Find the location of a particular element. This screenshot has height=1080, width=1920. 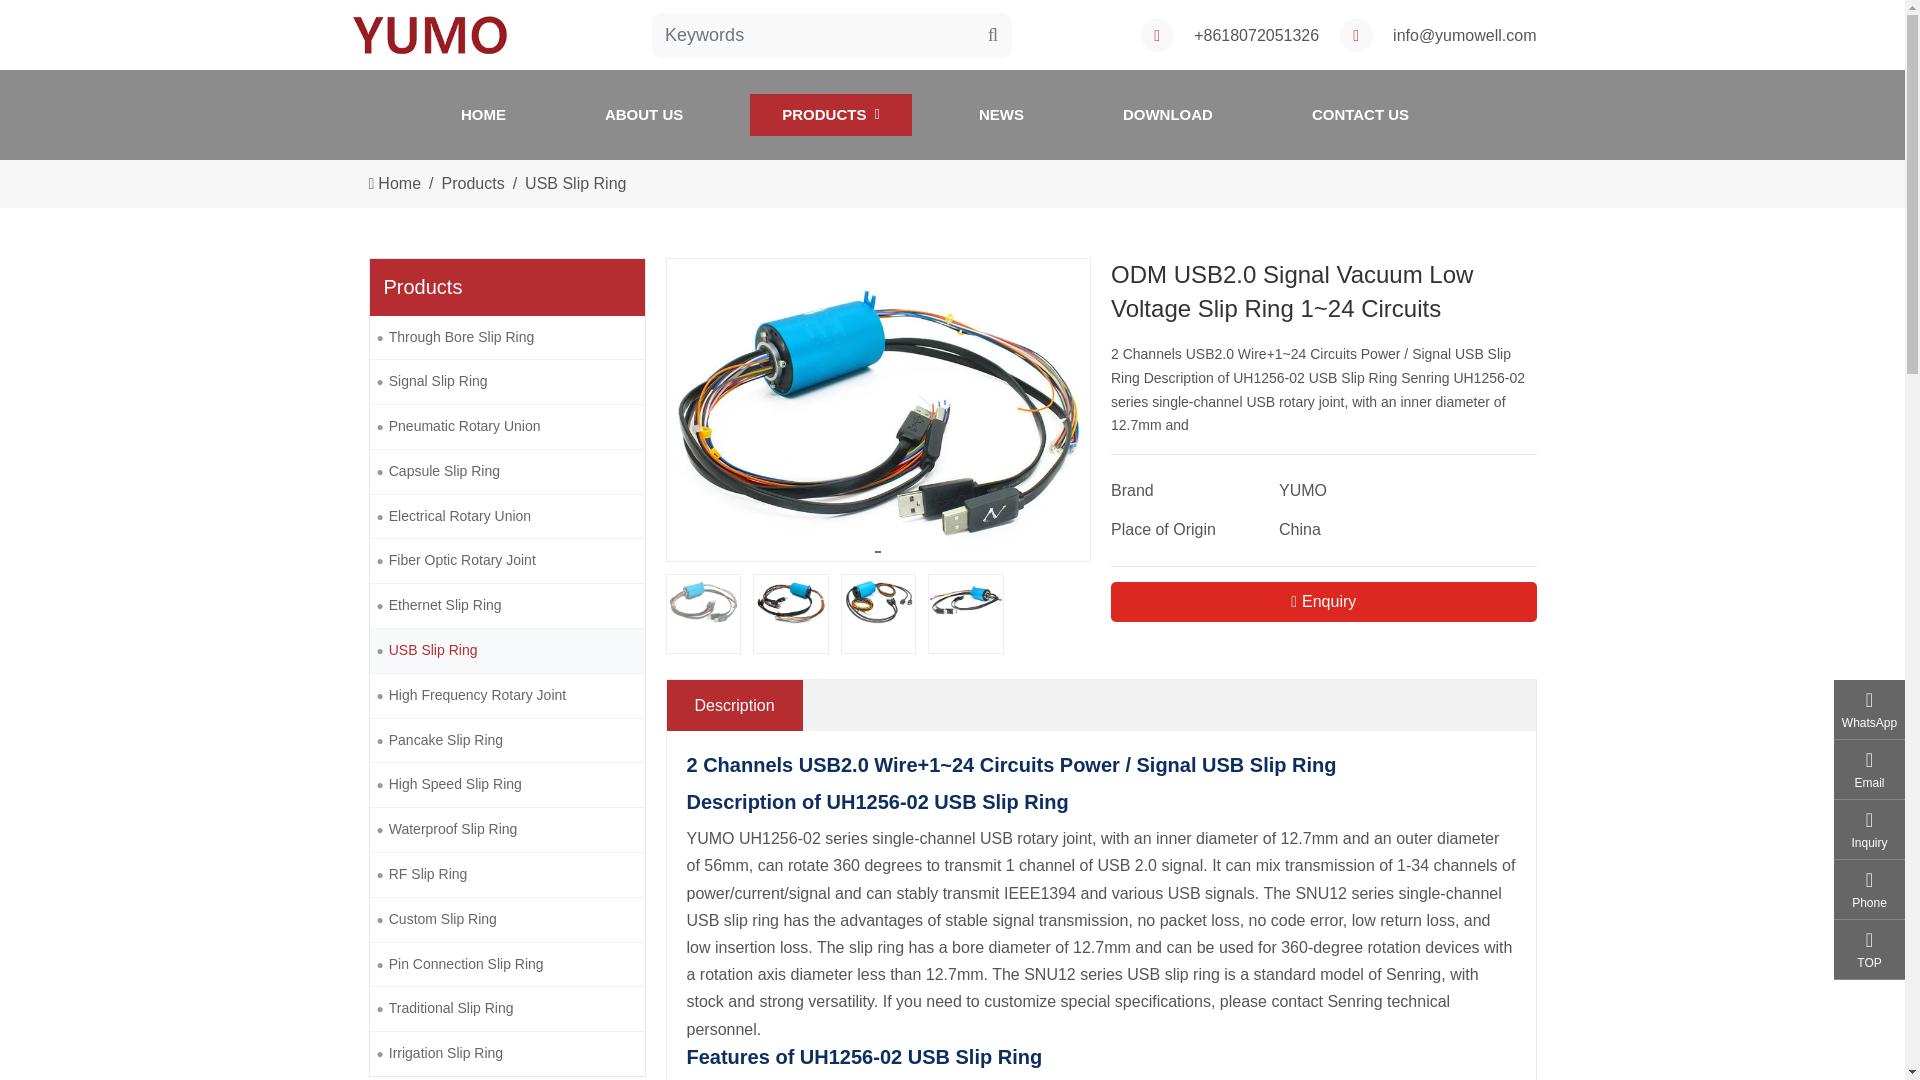

Hover to zoom is located at coordinates (878, 409).